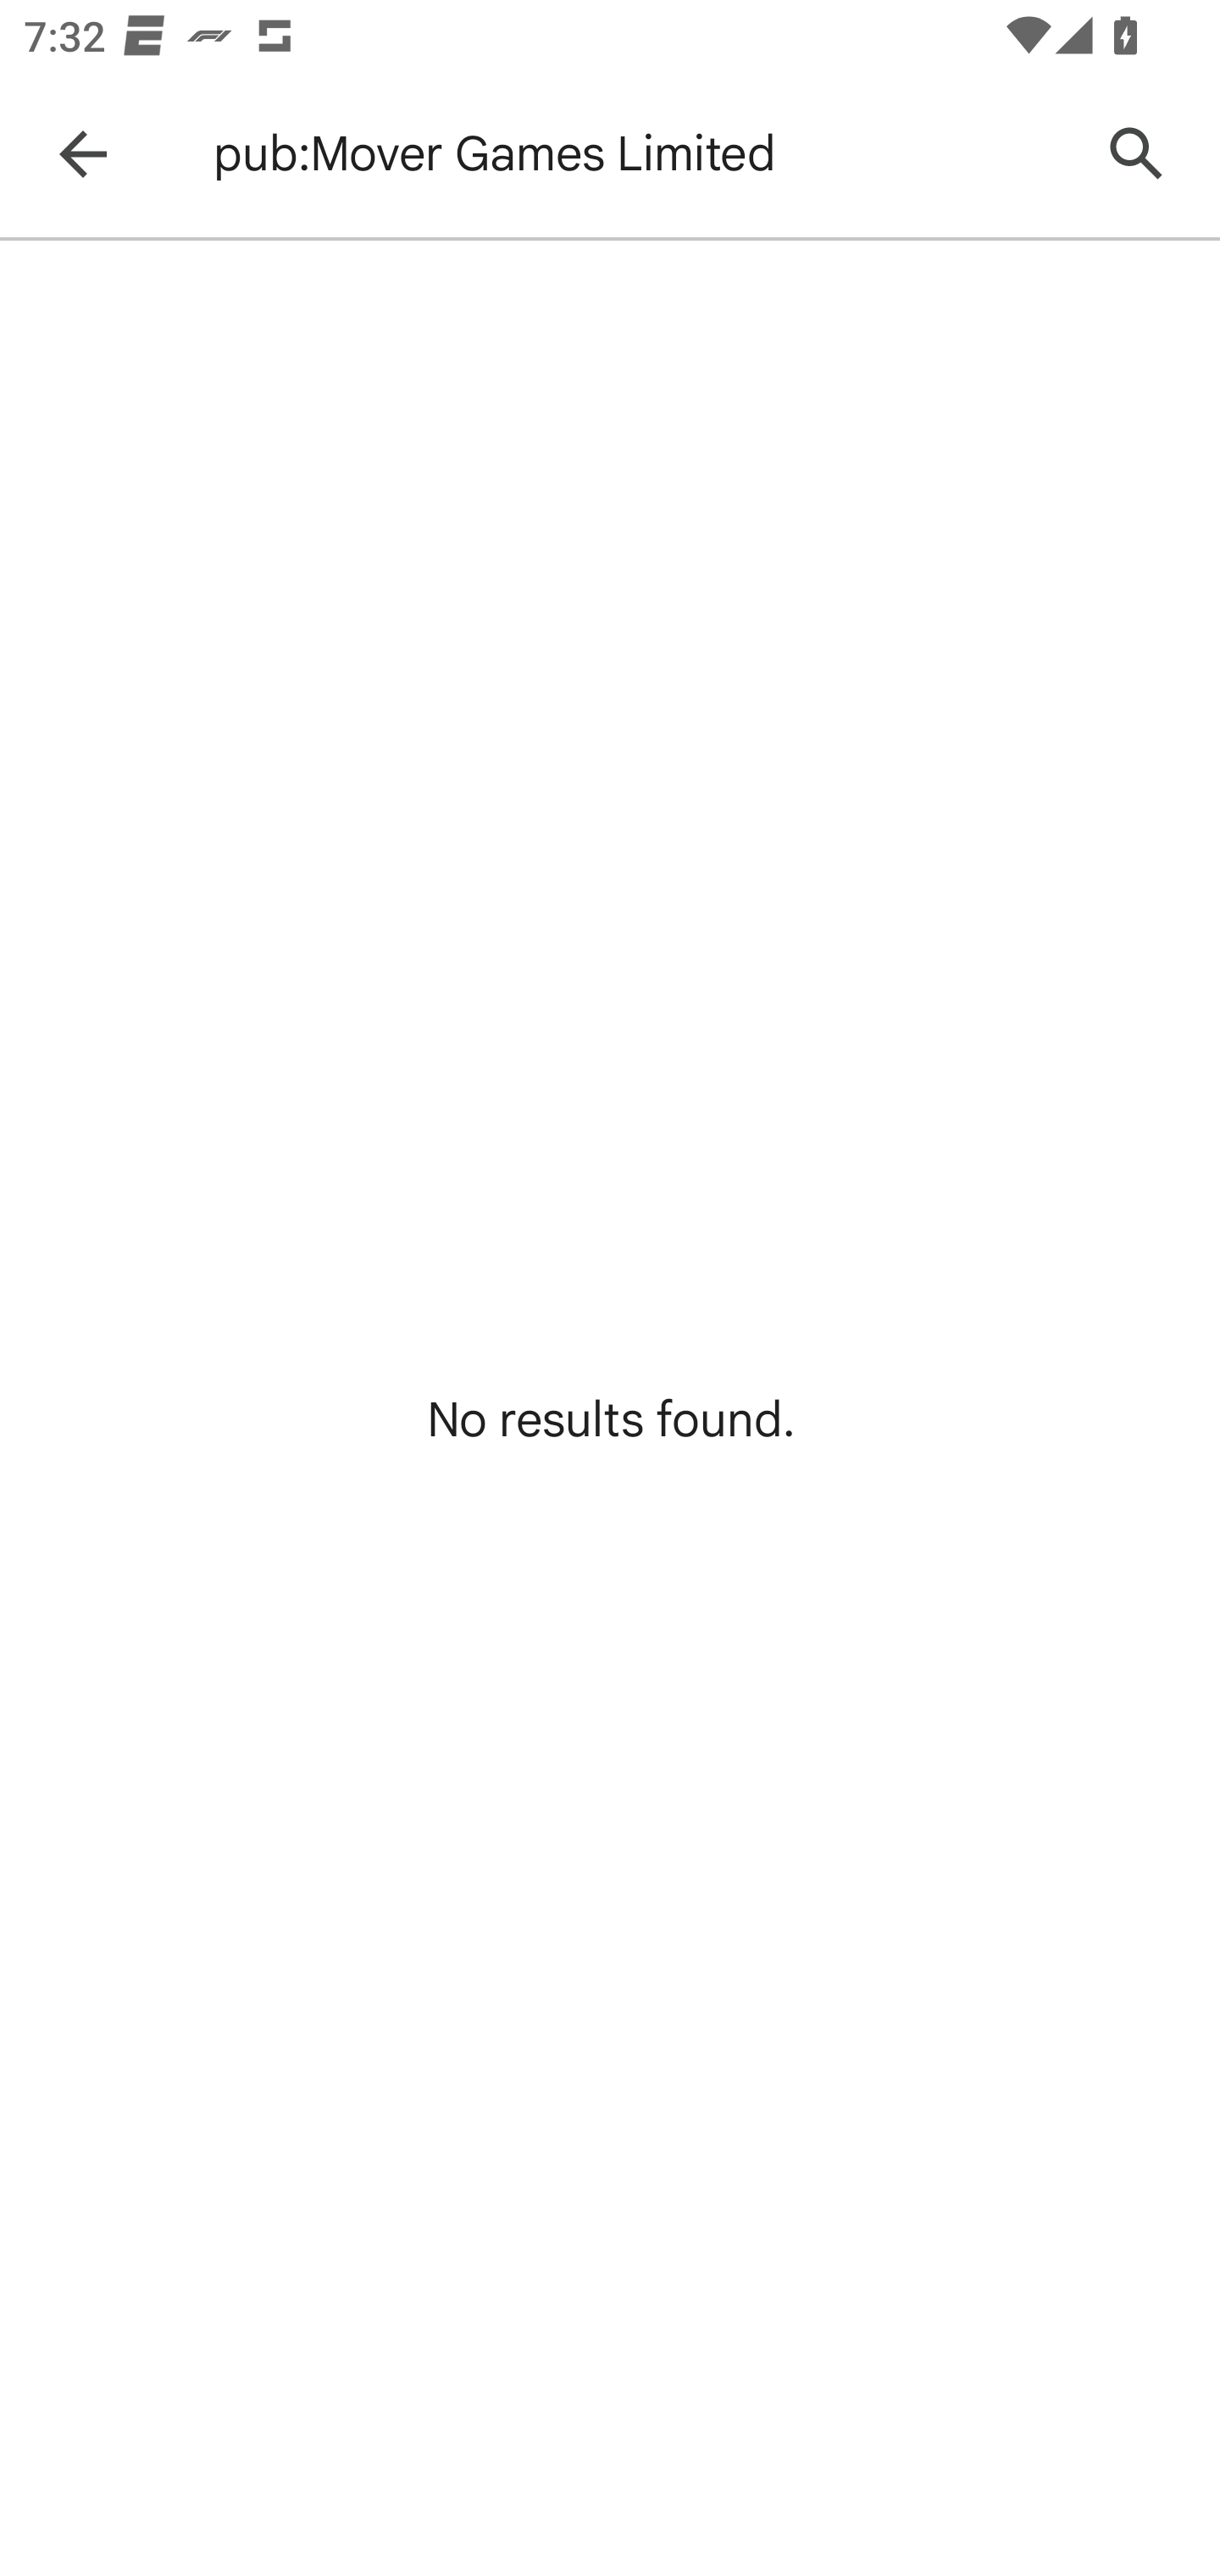  What do you see at coordinates (83, 154) in the screenshot?
I see `Navigate up` at bounding box center [83, 154].